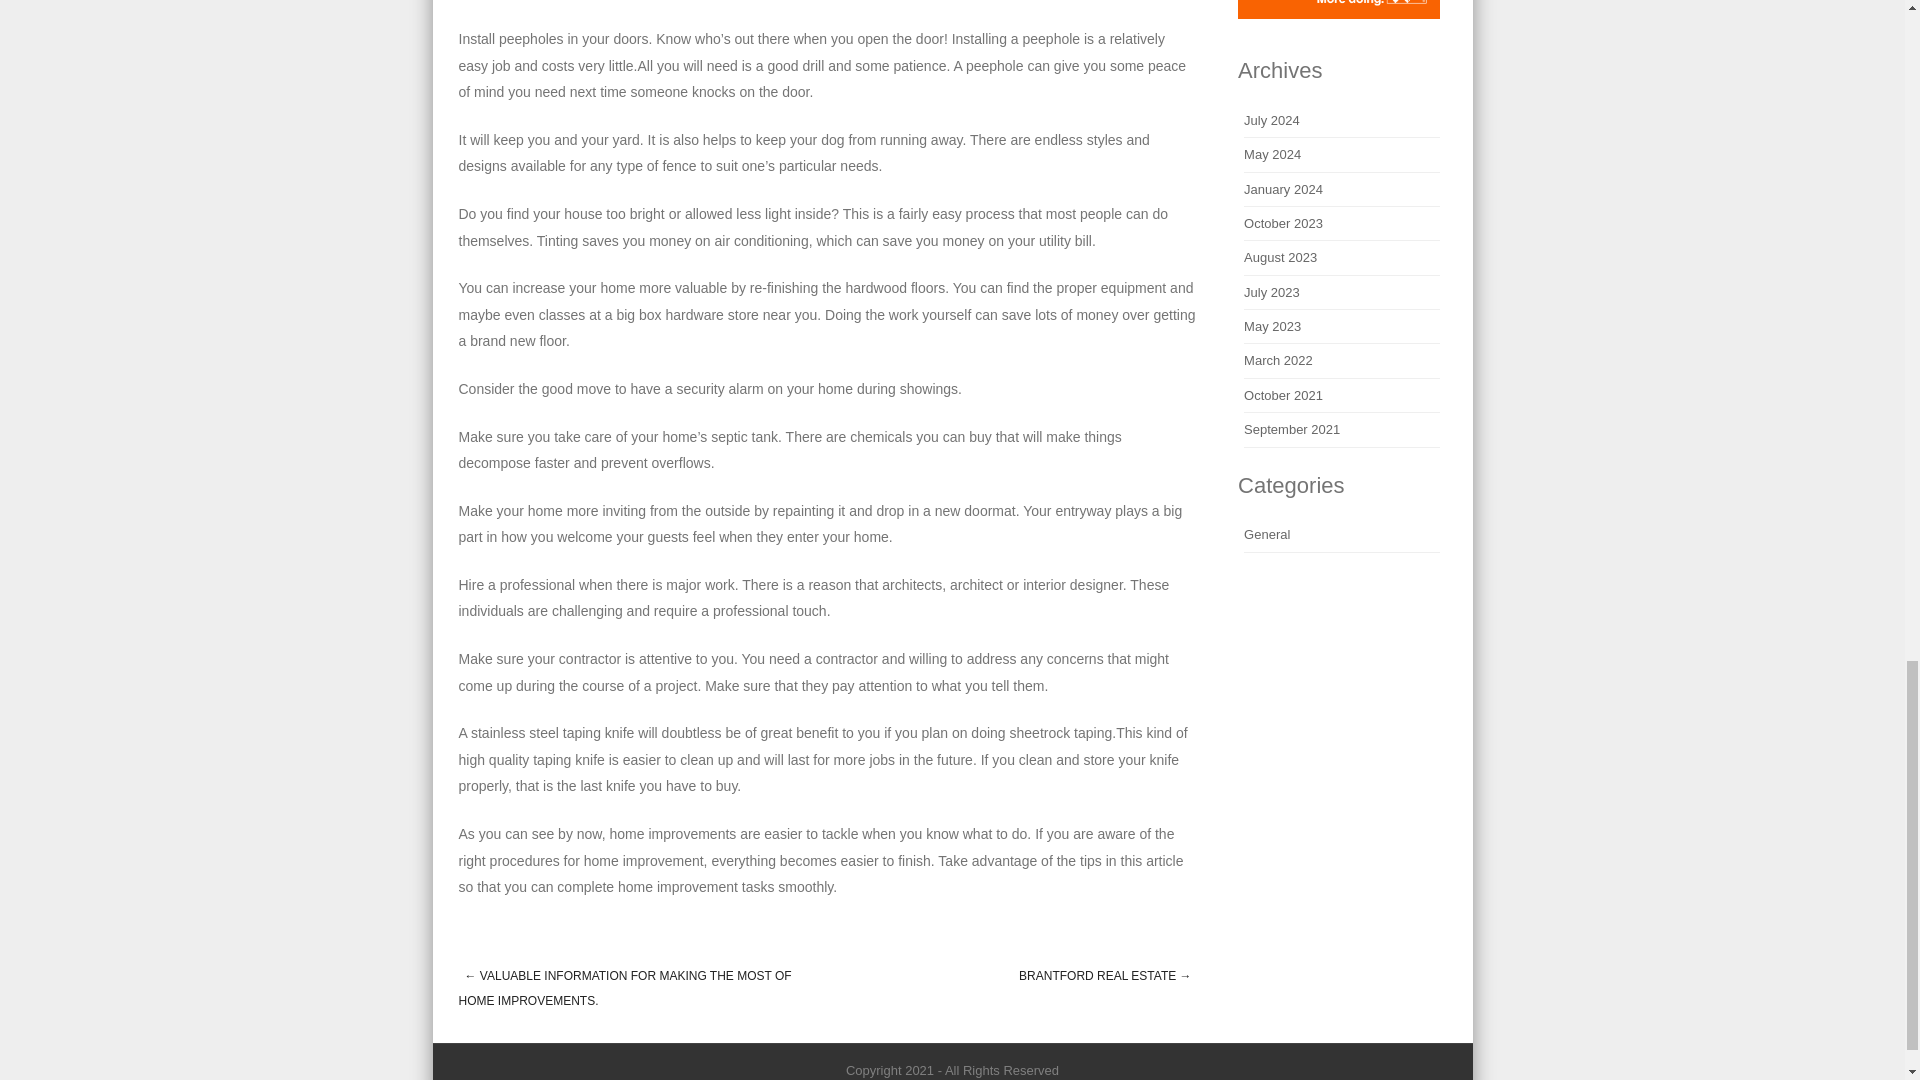 This screenshot has width=1920, height=1080. What do you see at coordinates (1283, 394) in the screenshot?
I see `October 2021` at bounding box center [1283, 394].